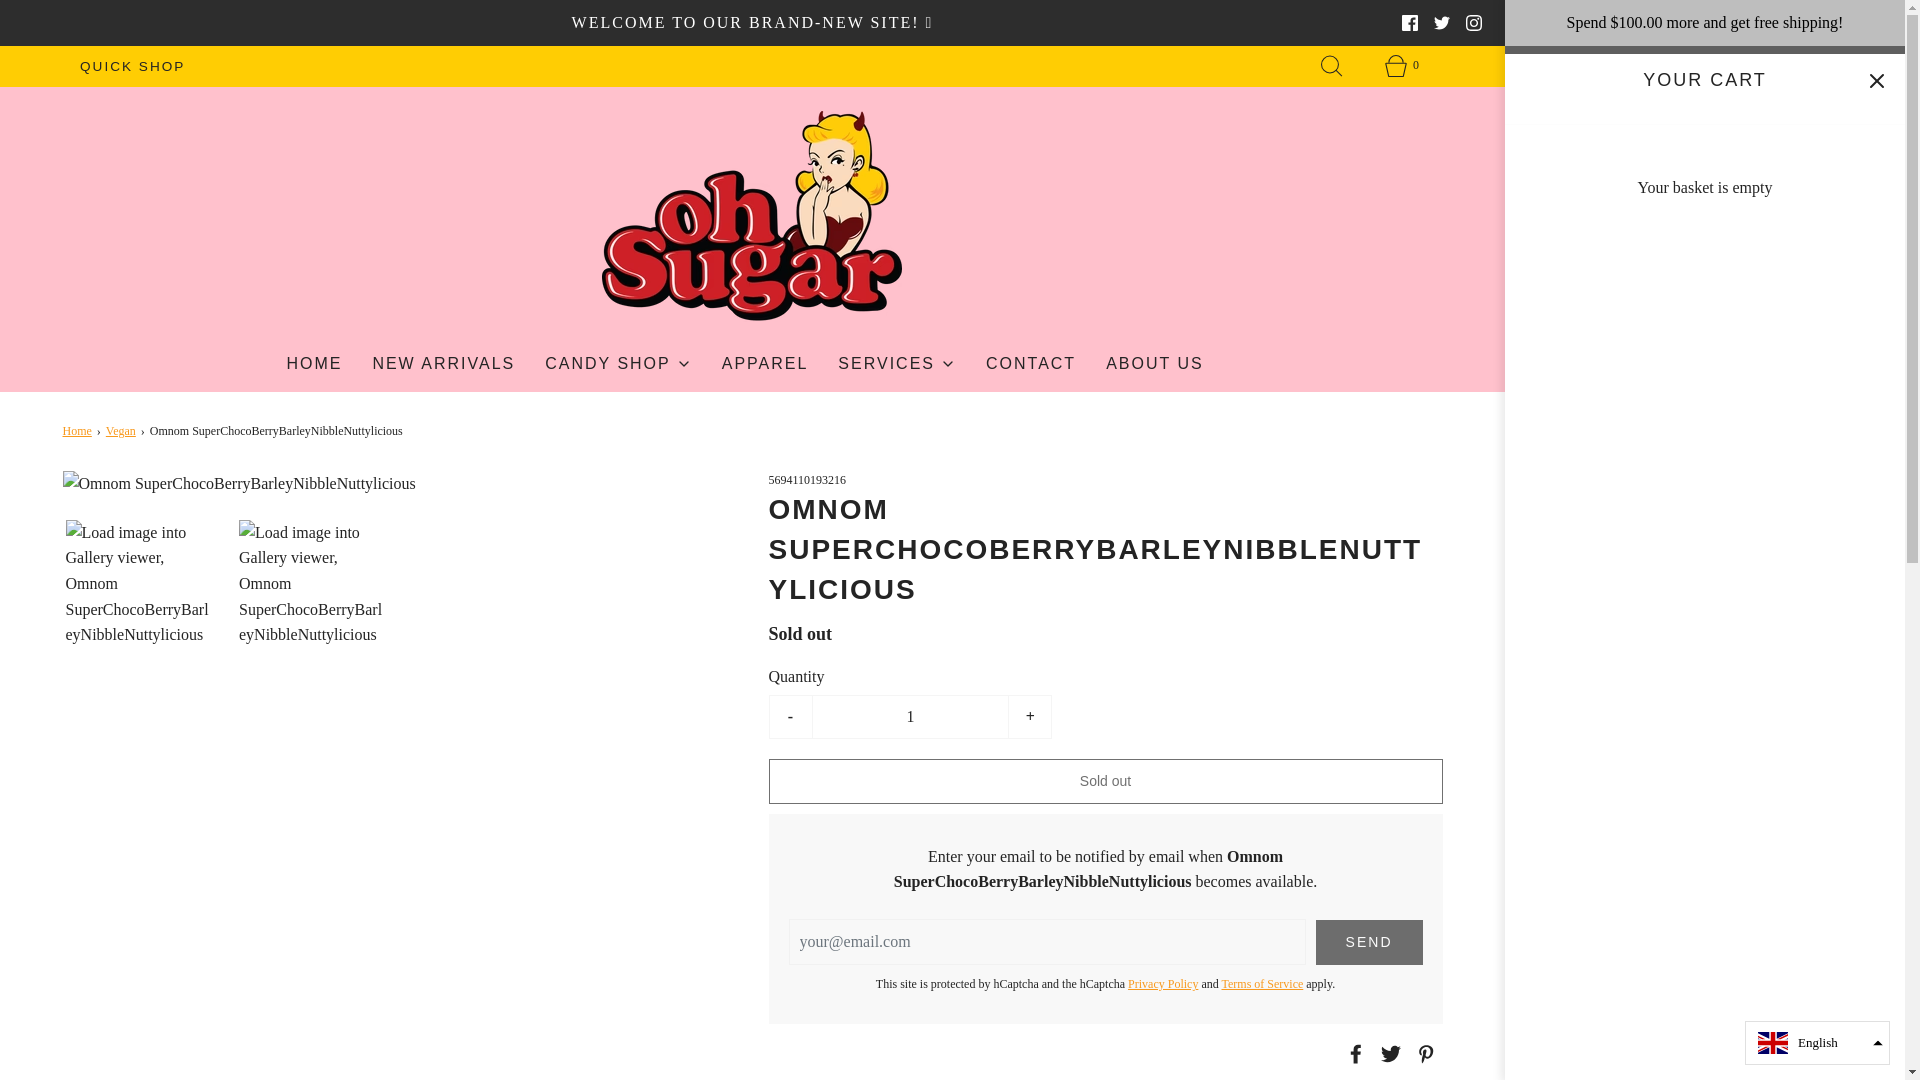 The image size is (1920, 1080). Describe the element at coordinates (78, 431) in the screenshot. I see `Back to the frontpage` at that location.